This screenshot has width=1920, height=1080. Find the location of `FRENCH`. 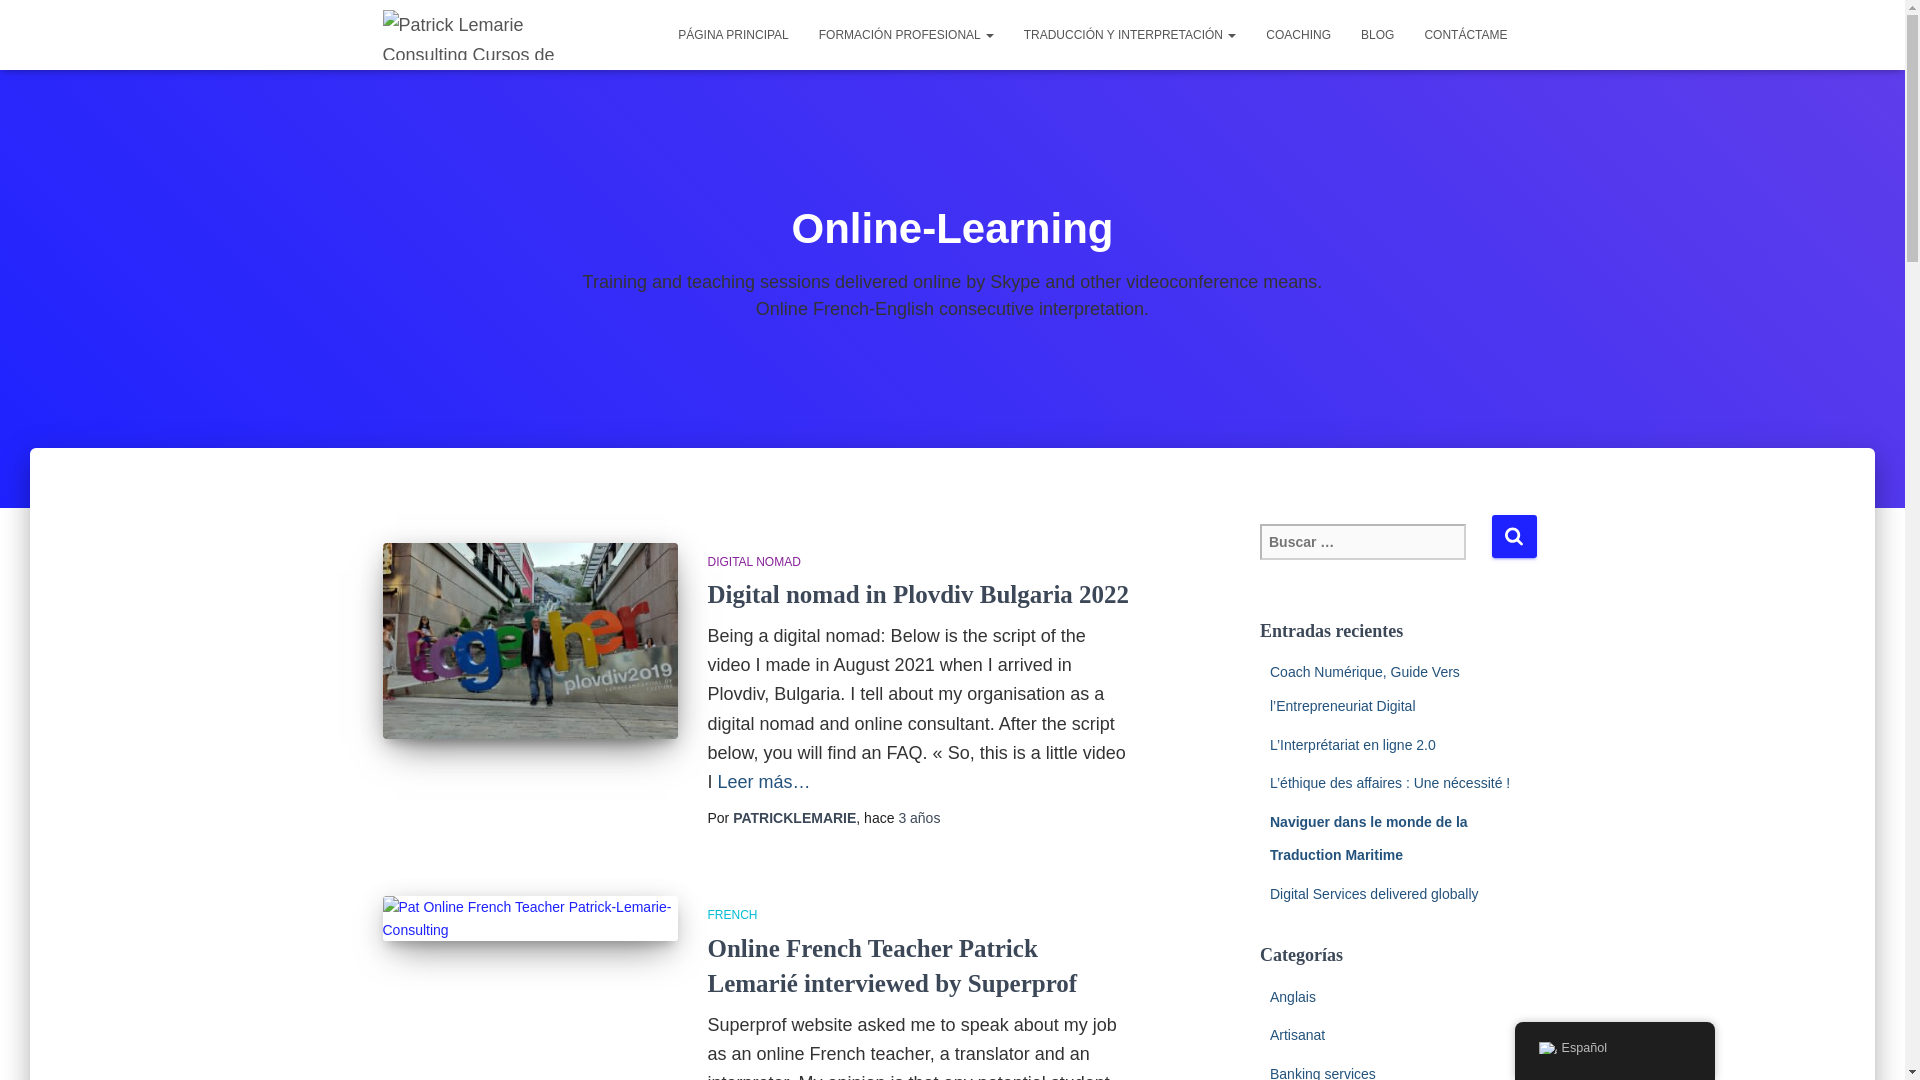

FRENCH is located at coordinates (733, 915).